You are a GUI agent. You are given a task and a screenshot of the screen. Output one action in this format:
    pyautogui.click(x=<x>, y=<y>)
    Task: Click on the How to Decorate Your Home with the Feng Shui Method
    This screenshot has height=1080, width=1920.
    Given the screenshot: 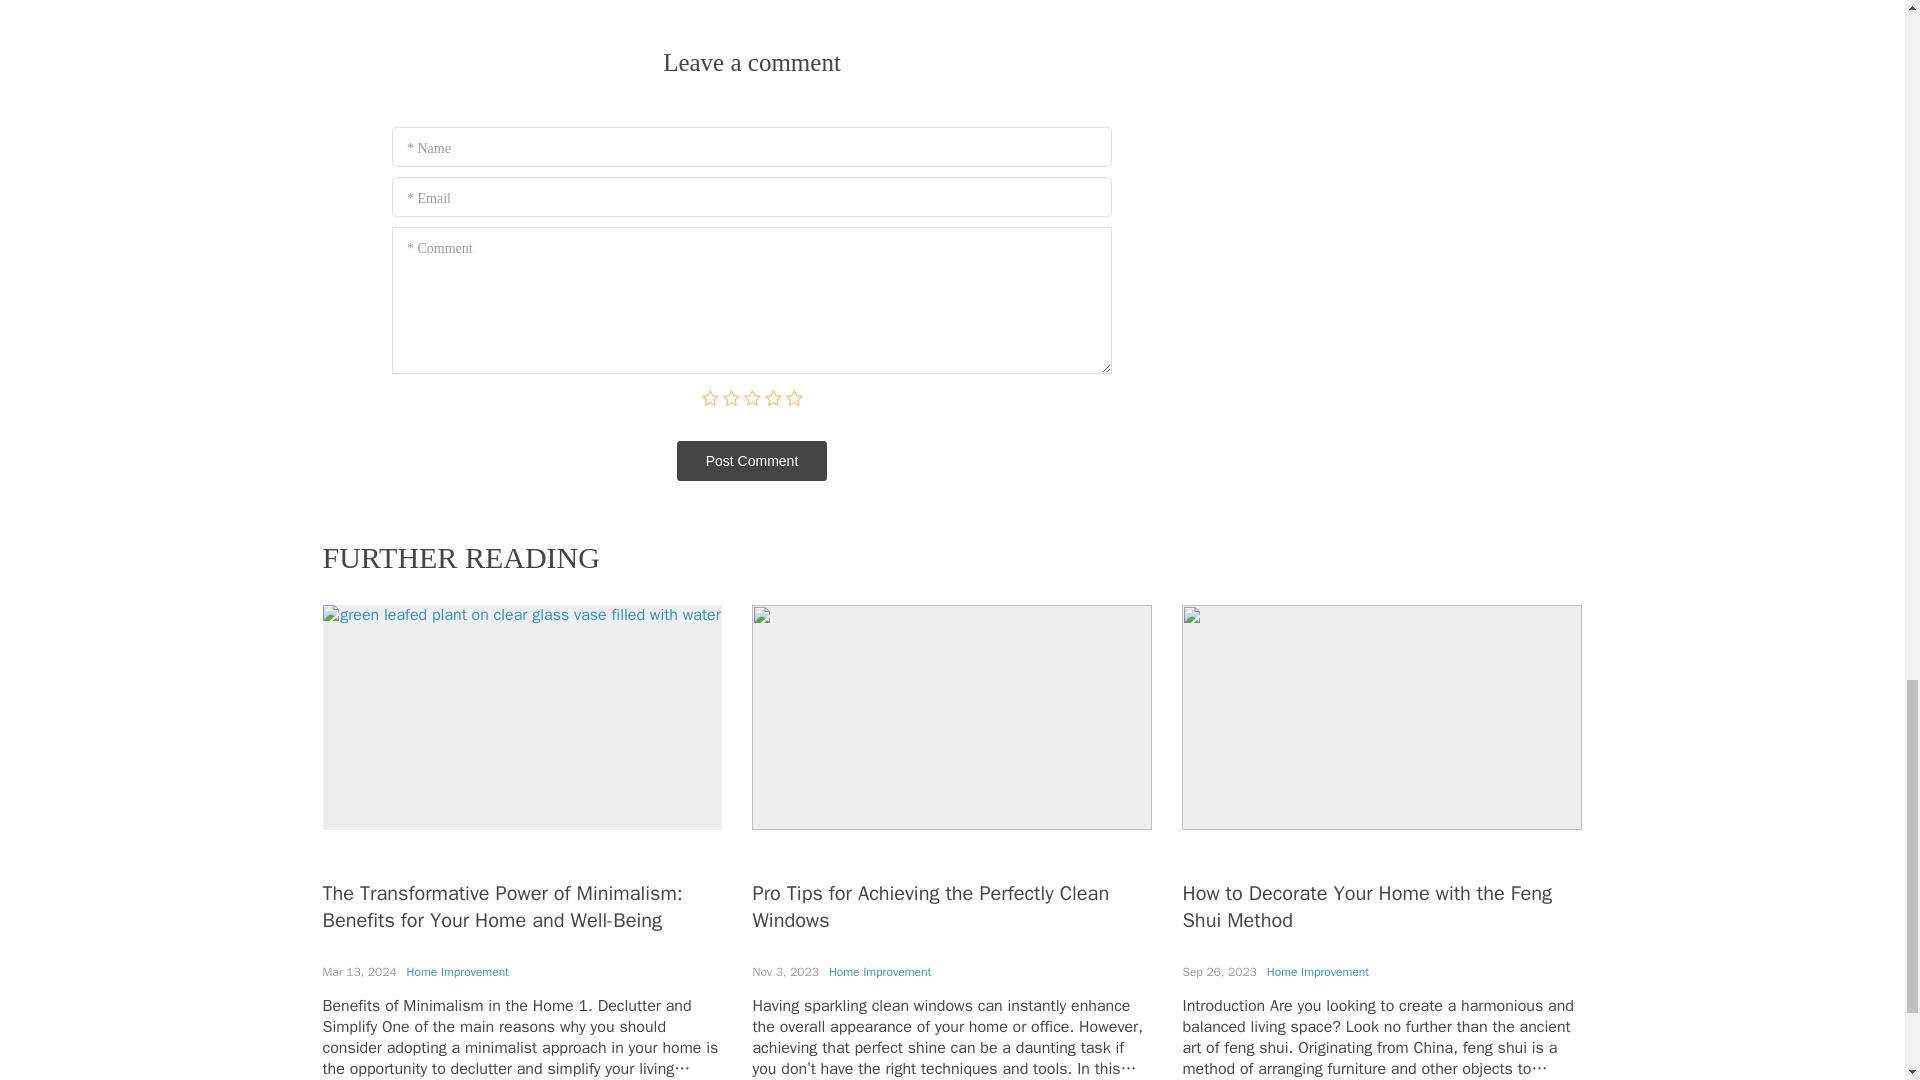 What is the action you would take?
    pyautogui.click(x=1366, y=907)
    